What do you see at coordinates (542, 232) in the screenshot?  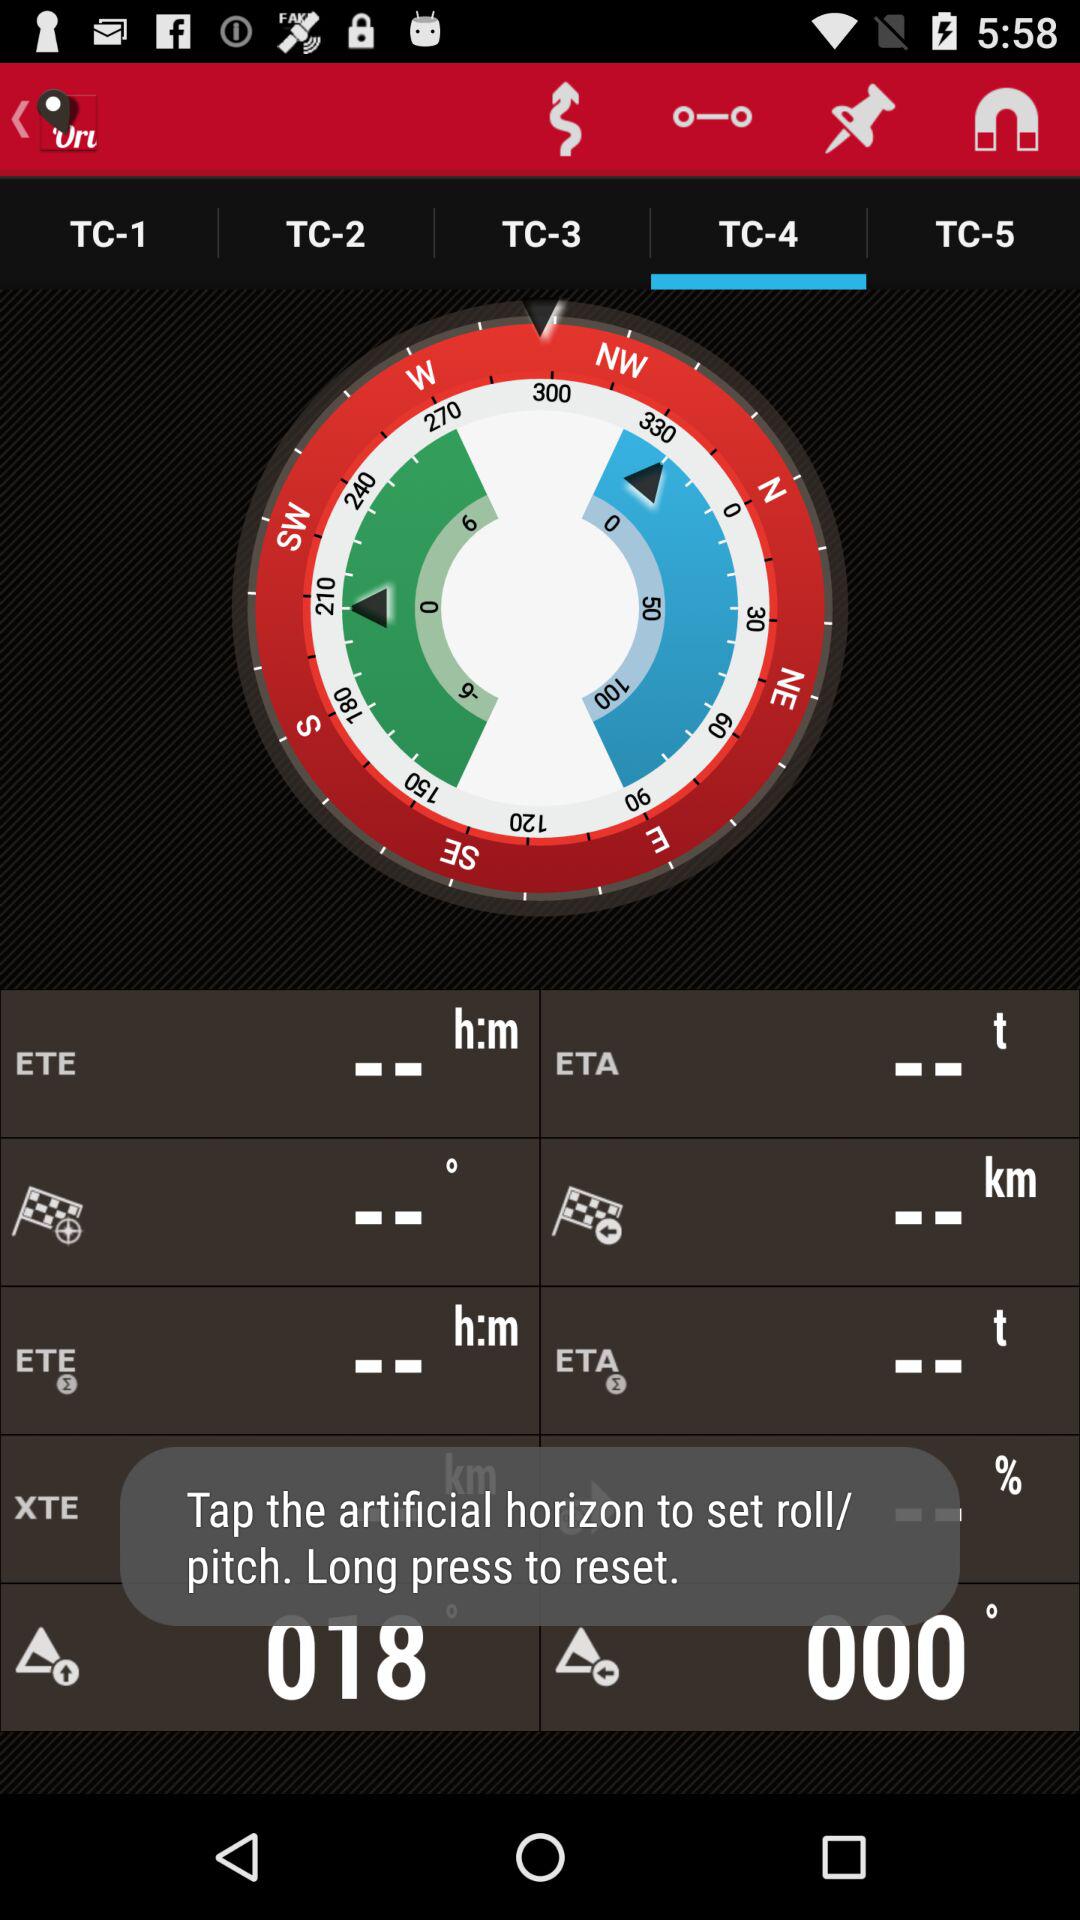 I see `click on tc3` at bounding box center [542, 232].